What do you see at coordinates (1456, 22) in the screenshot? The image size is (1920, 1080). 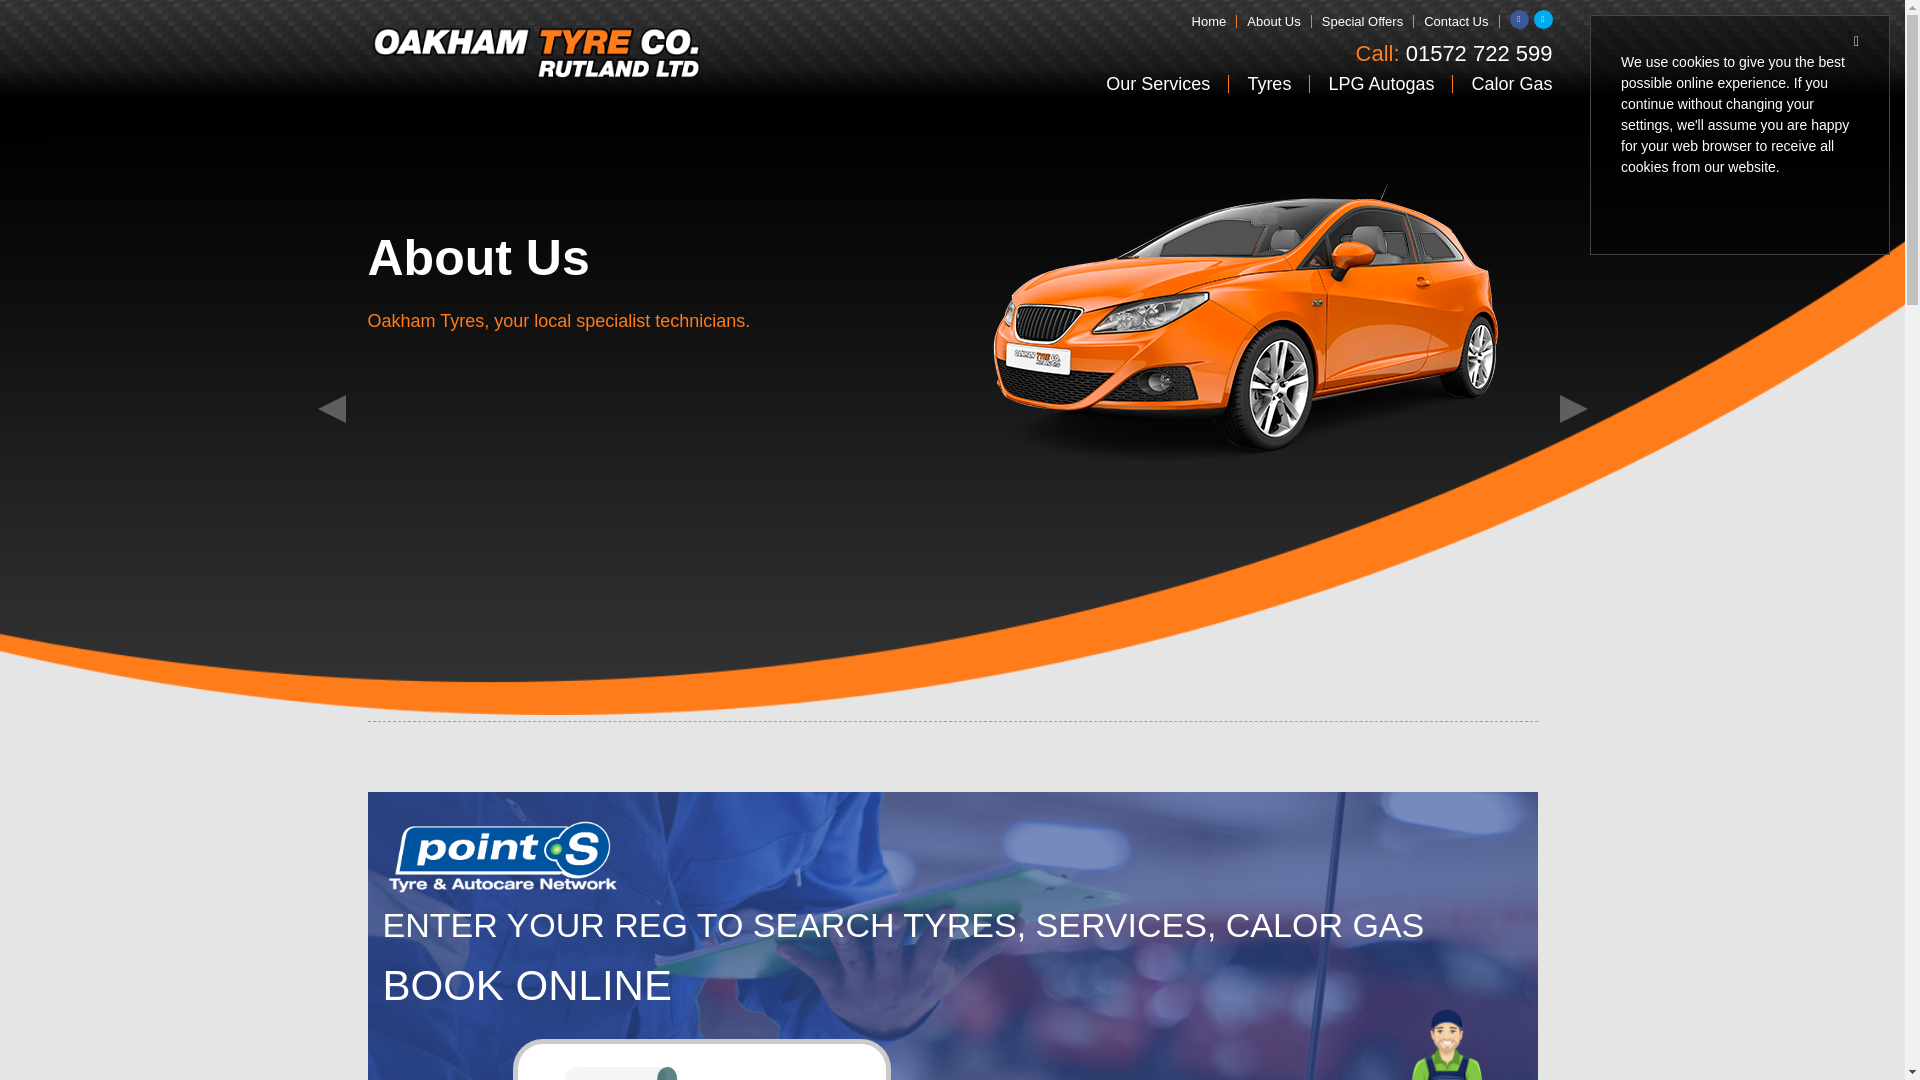 I see `Contact Us` at bounding box center [1456, 22].